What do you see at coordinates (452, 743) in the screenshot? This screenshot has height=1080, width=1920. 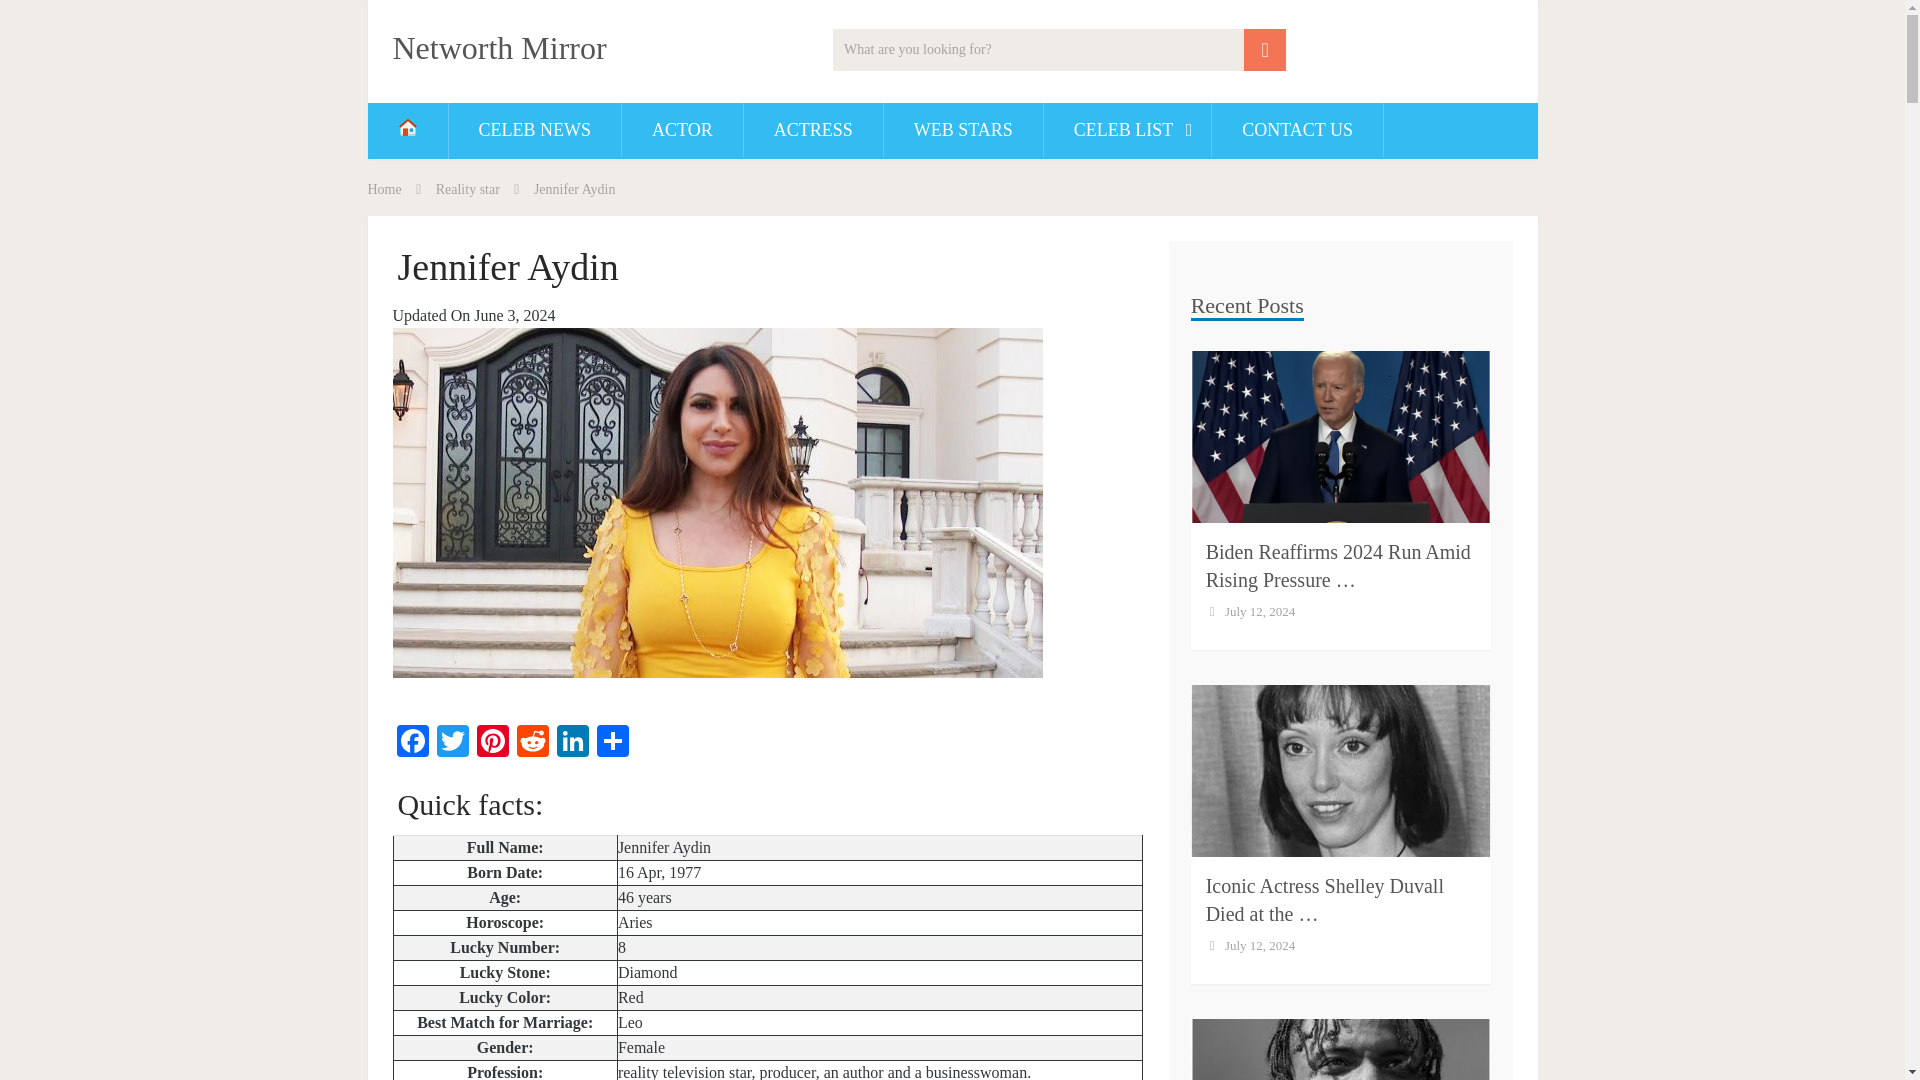 I see `Twitter` at bounding box center [452, 743].